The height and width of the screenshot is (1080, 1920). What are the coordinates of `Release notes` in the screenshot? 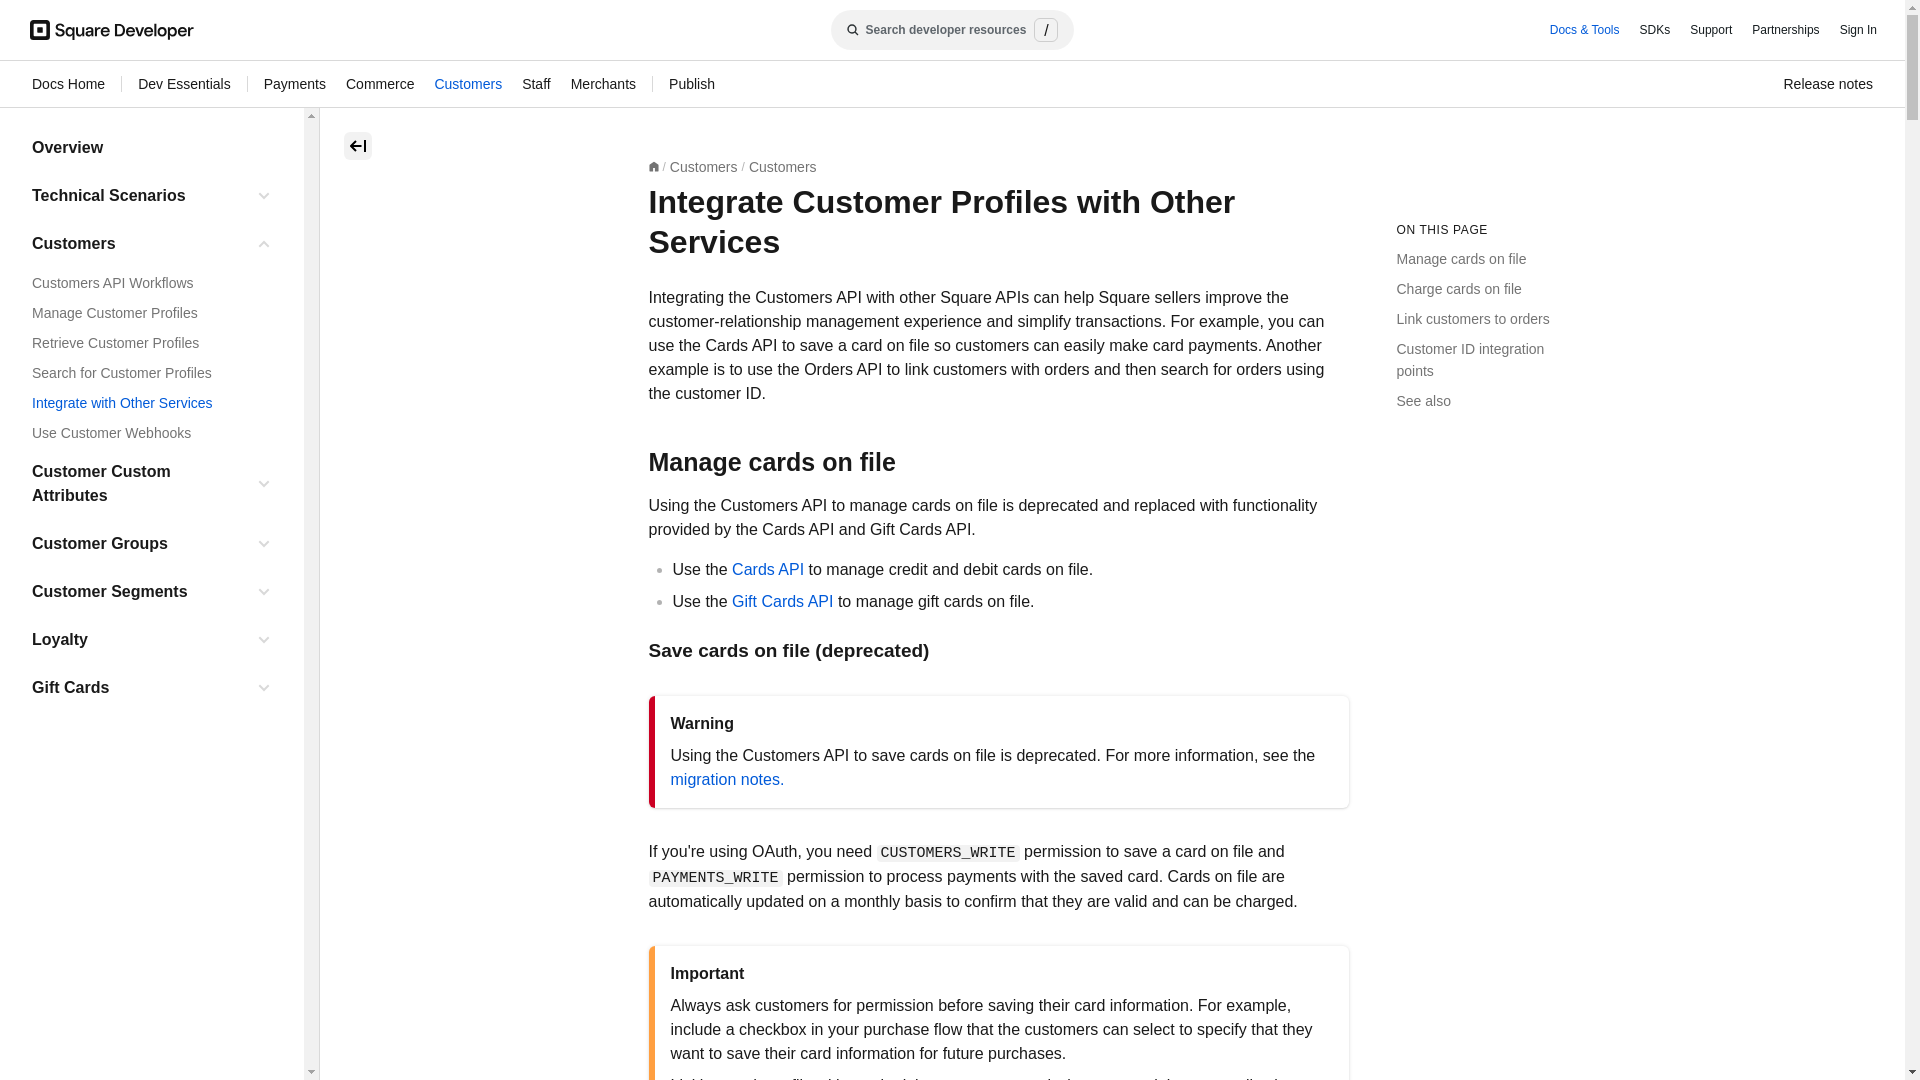 It's located at (1828, 84).